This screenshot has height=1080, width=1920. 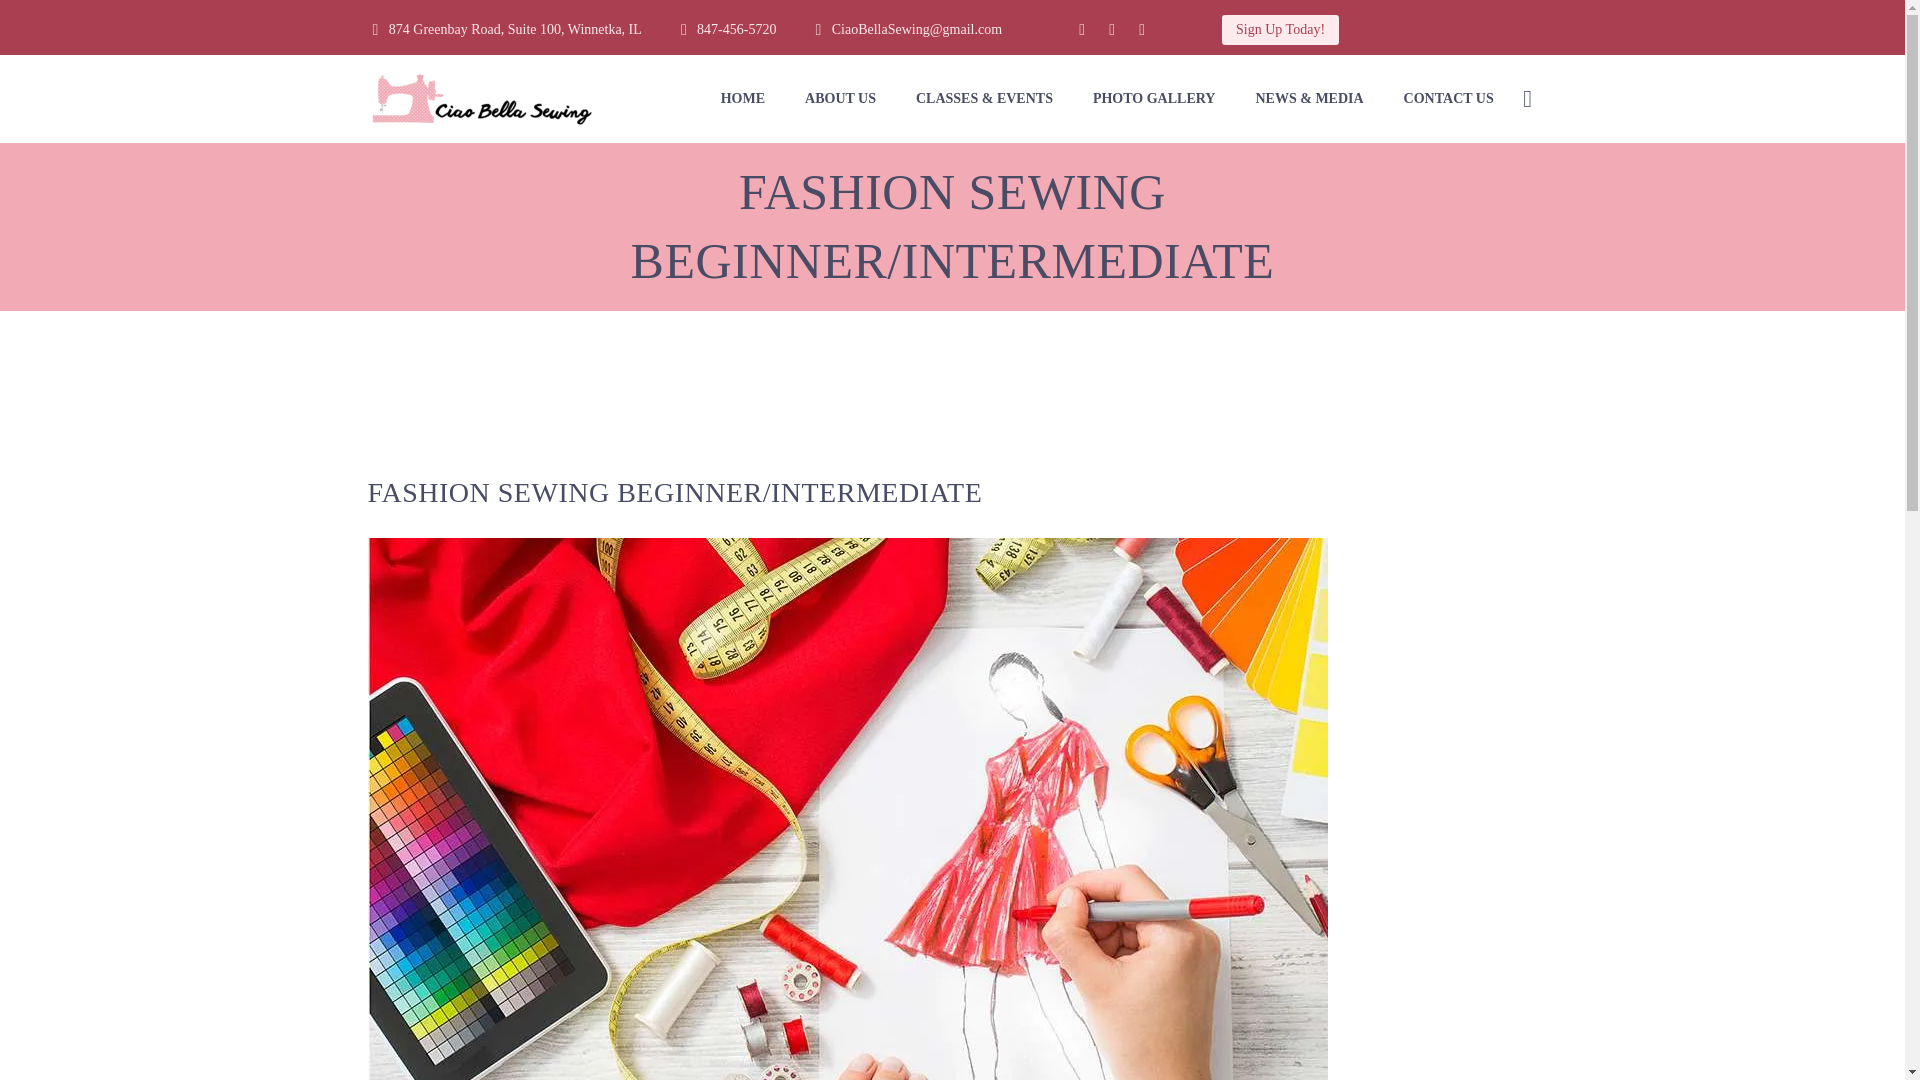 I want to click on Sign Up Today!, so click(x=1280, y=30).